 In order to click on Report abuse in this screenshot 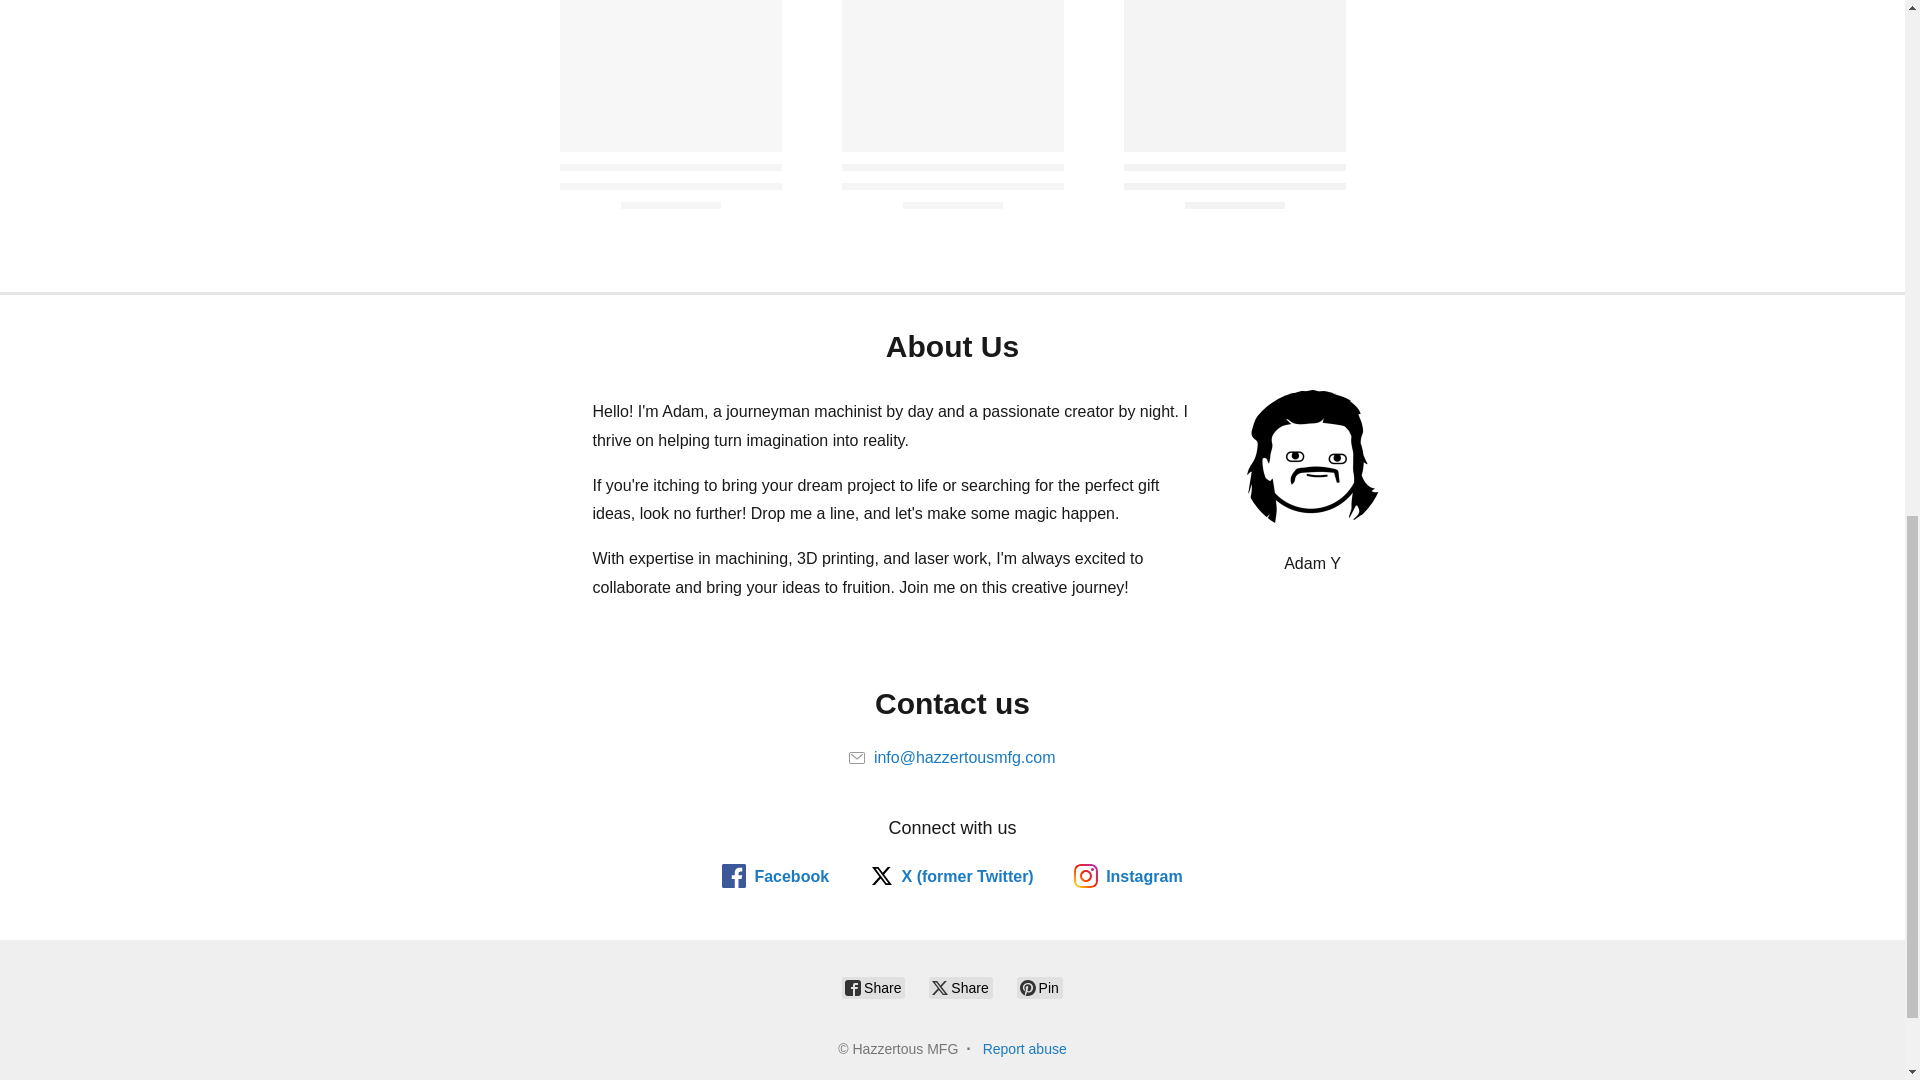, I will do `click(1025, 1049)`.